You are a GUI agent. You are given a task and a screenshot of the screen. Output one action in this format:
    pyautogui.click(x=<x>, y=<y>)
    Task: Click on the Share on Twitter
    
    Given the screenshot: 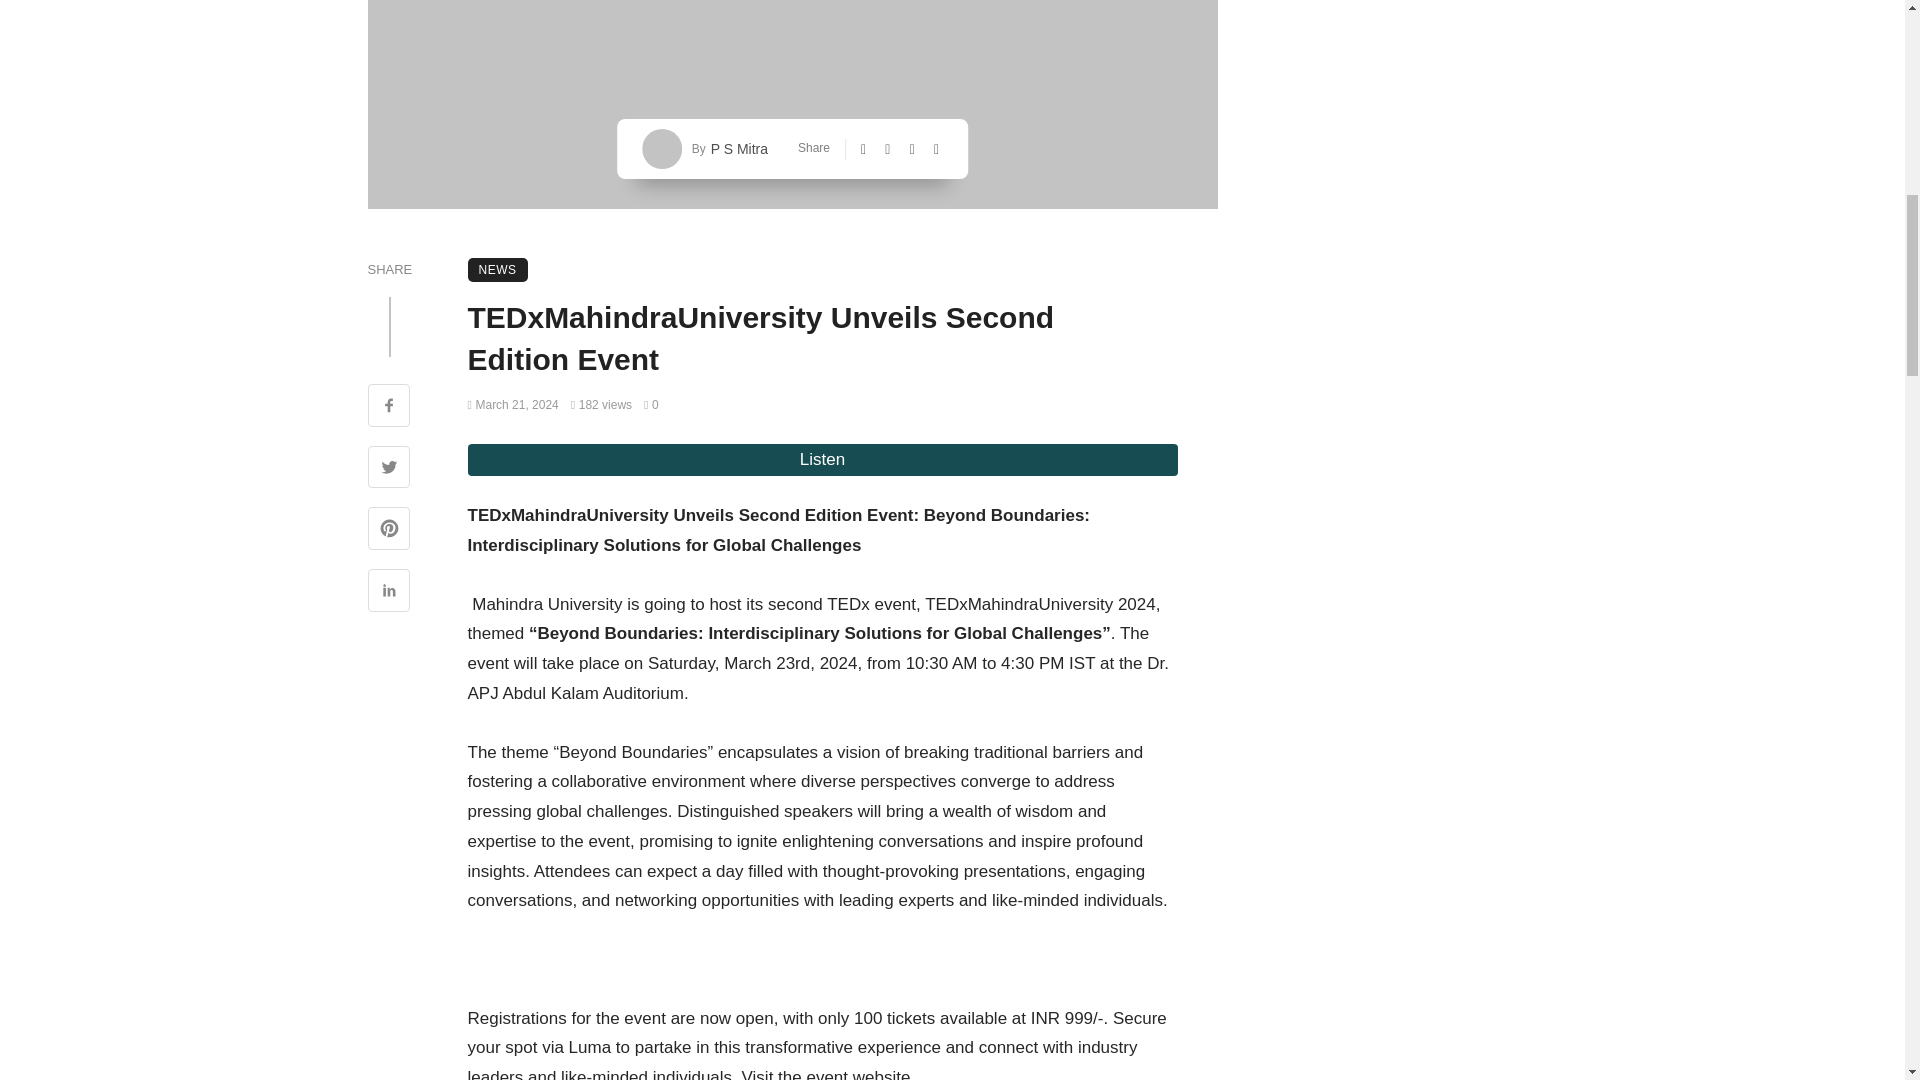 What is the action you would take?
    pyautogui.click(x=389, y=470)
    